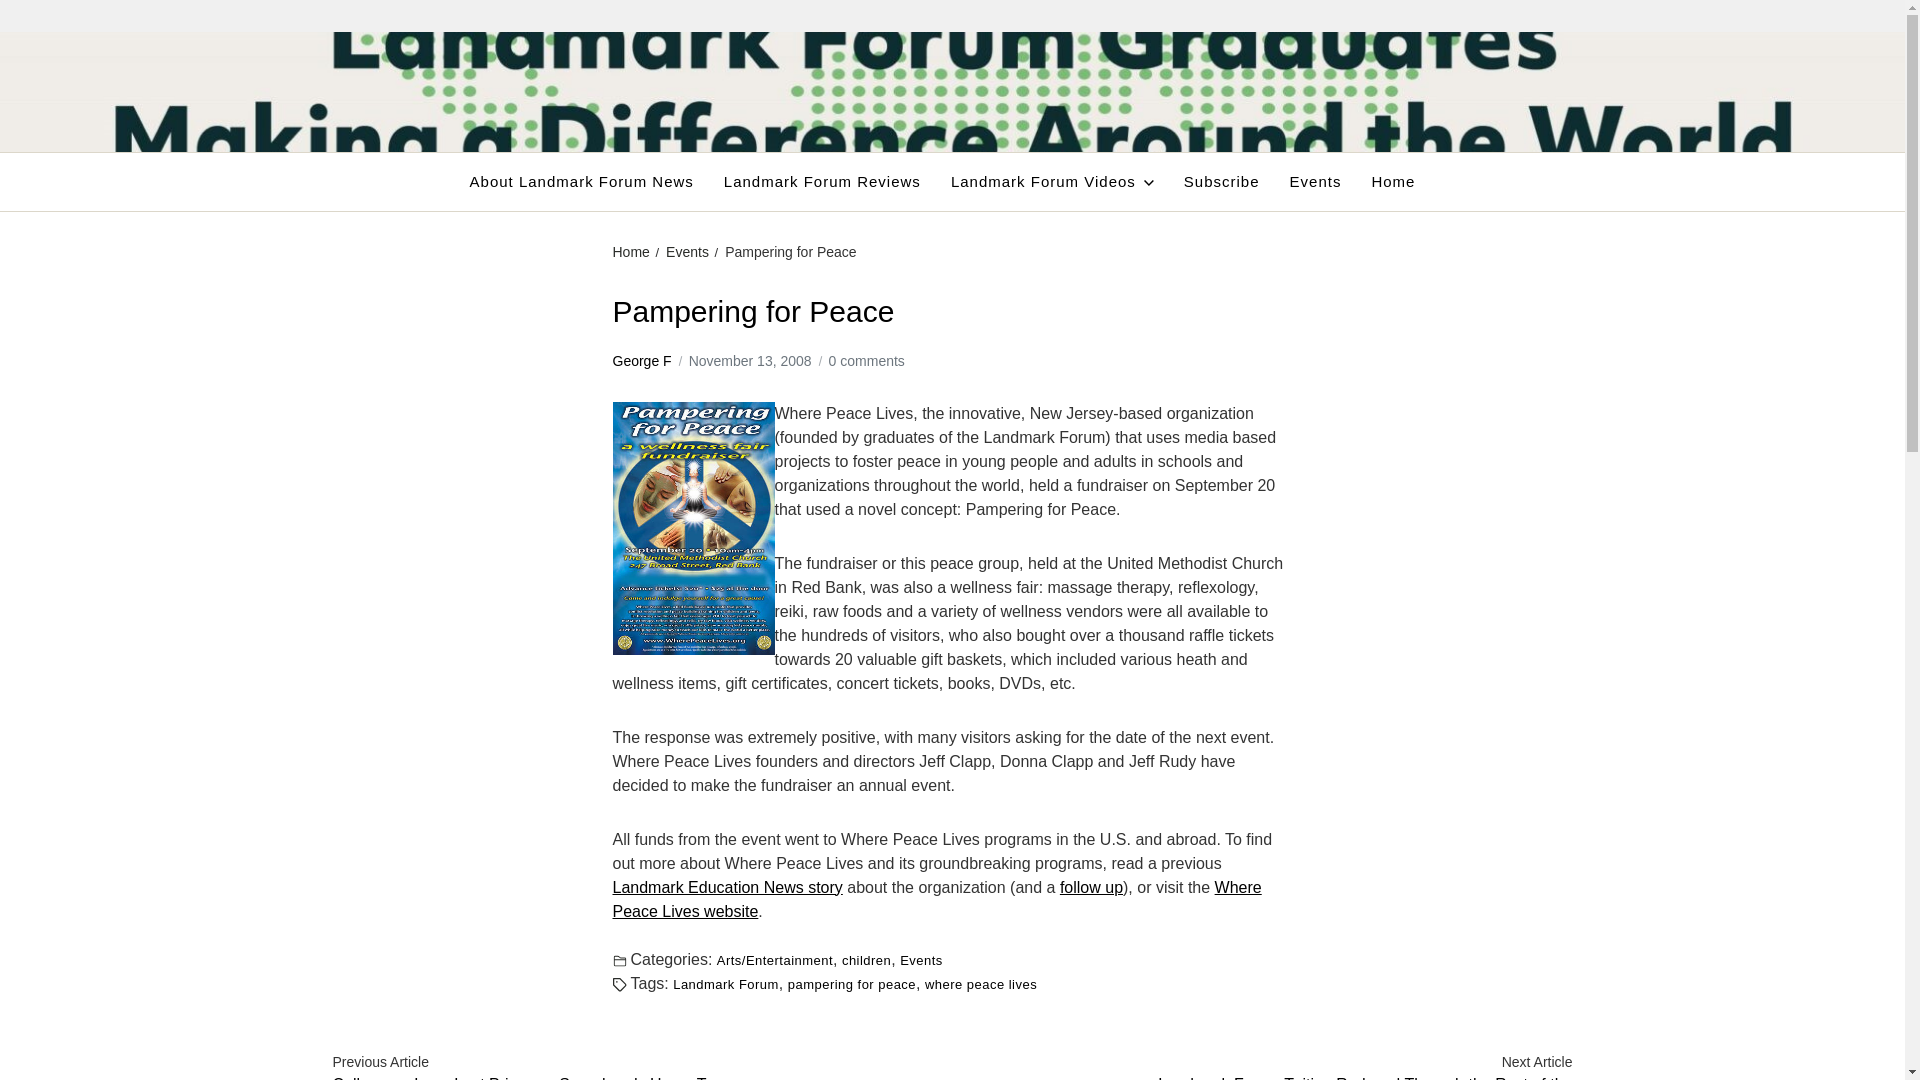 This screenshot has width=1920, height=1080. What do you see at coordinates (582, 182) in the screenshot?
I see `About Landmark Forum News` at bounding box center [582, 182].